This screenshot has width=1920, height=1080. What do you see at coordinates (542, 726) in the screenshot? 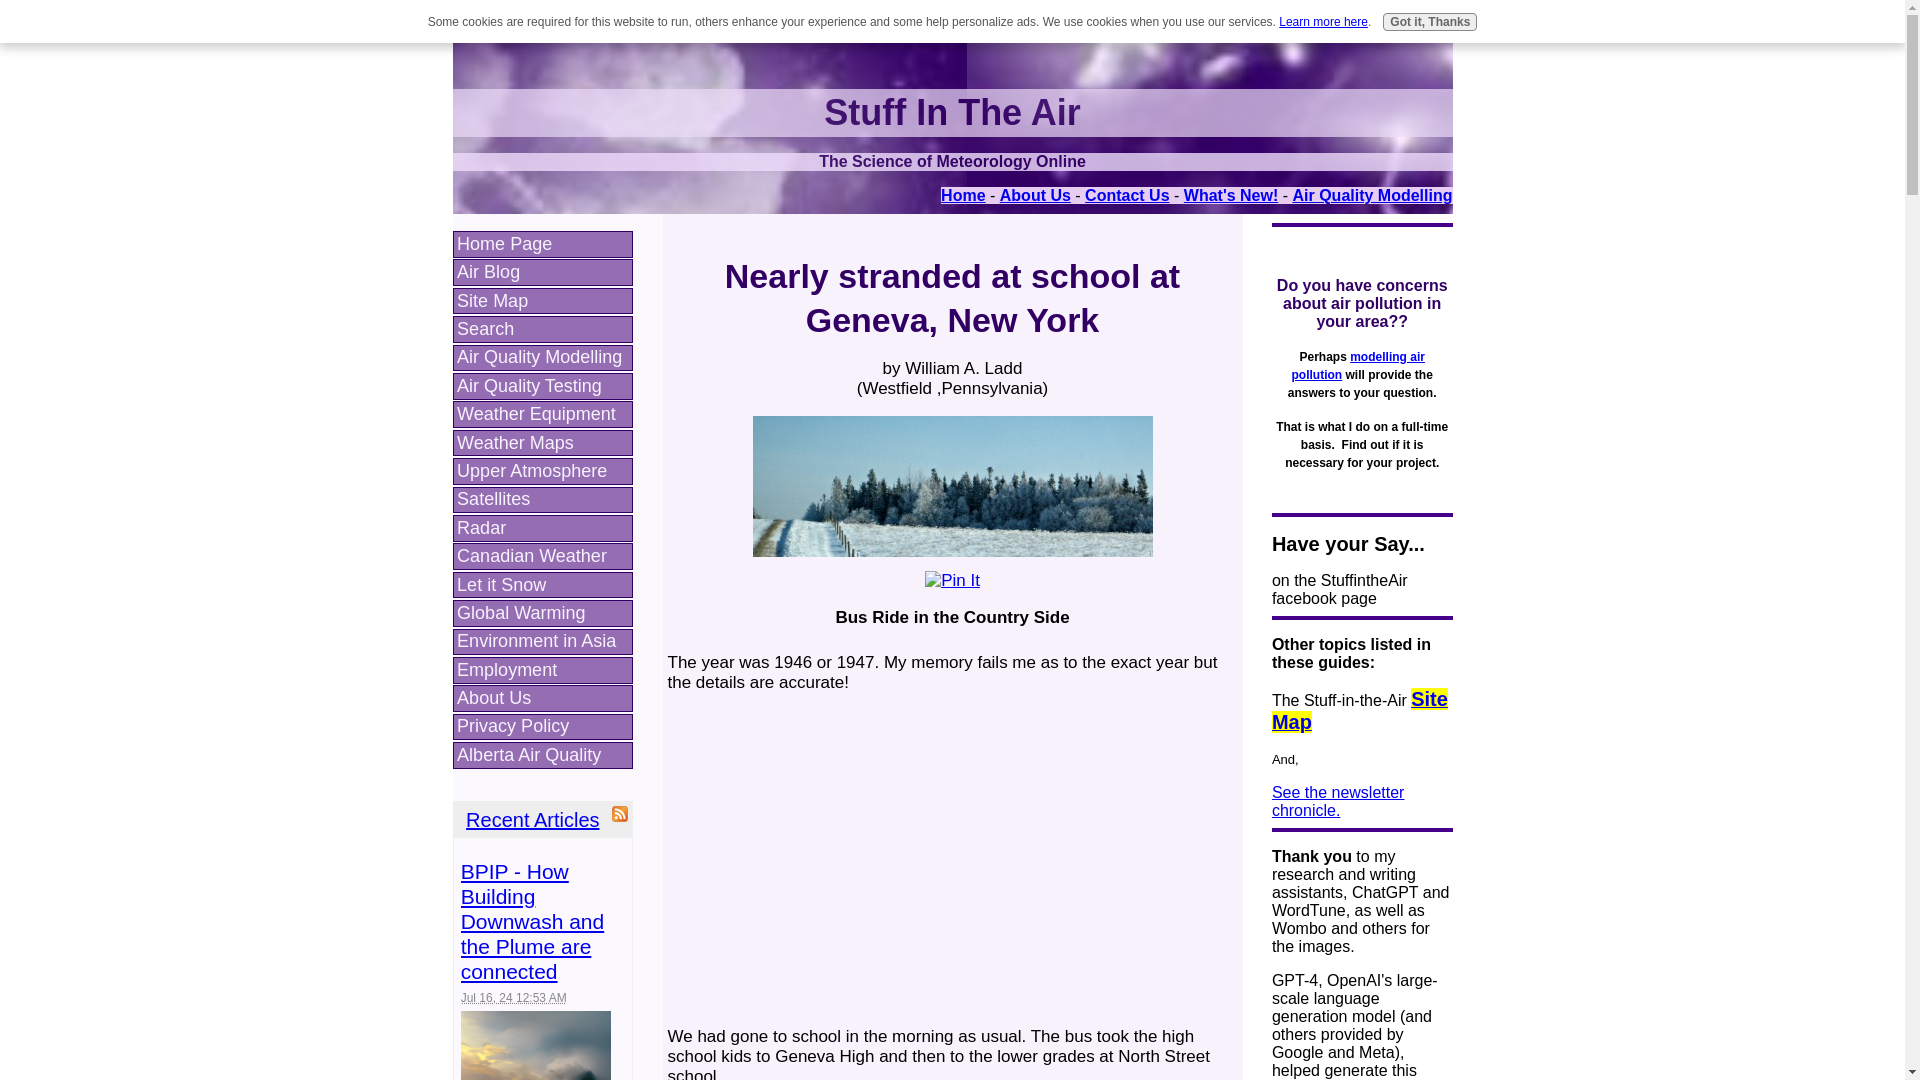
I see `Privacy Policy` at bounding box center [542, 726].